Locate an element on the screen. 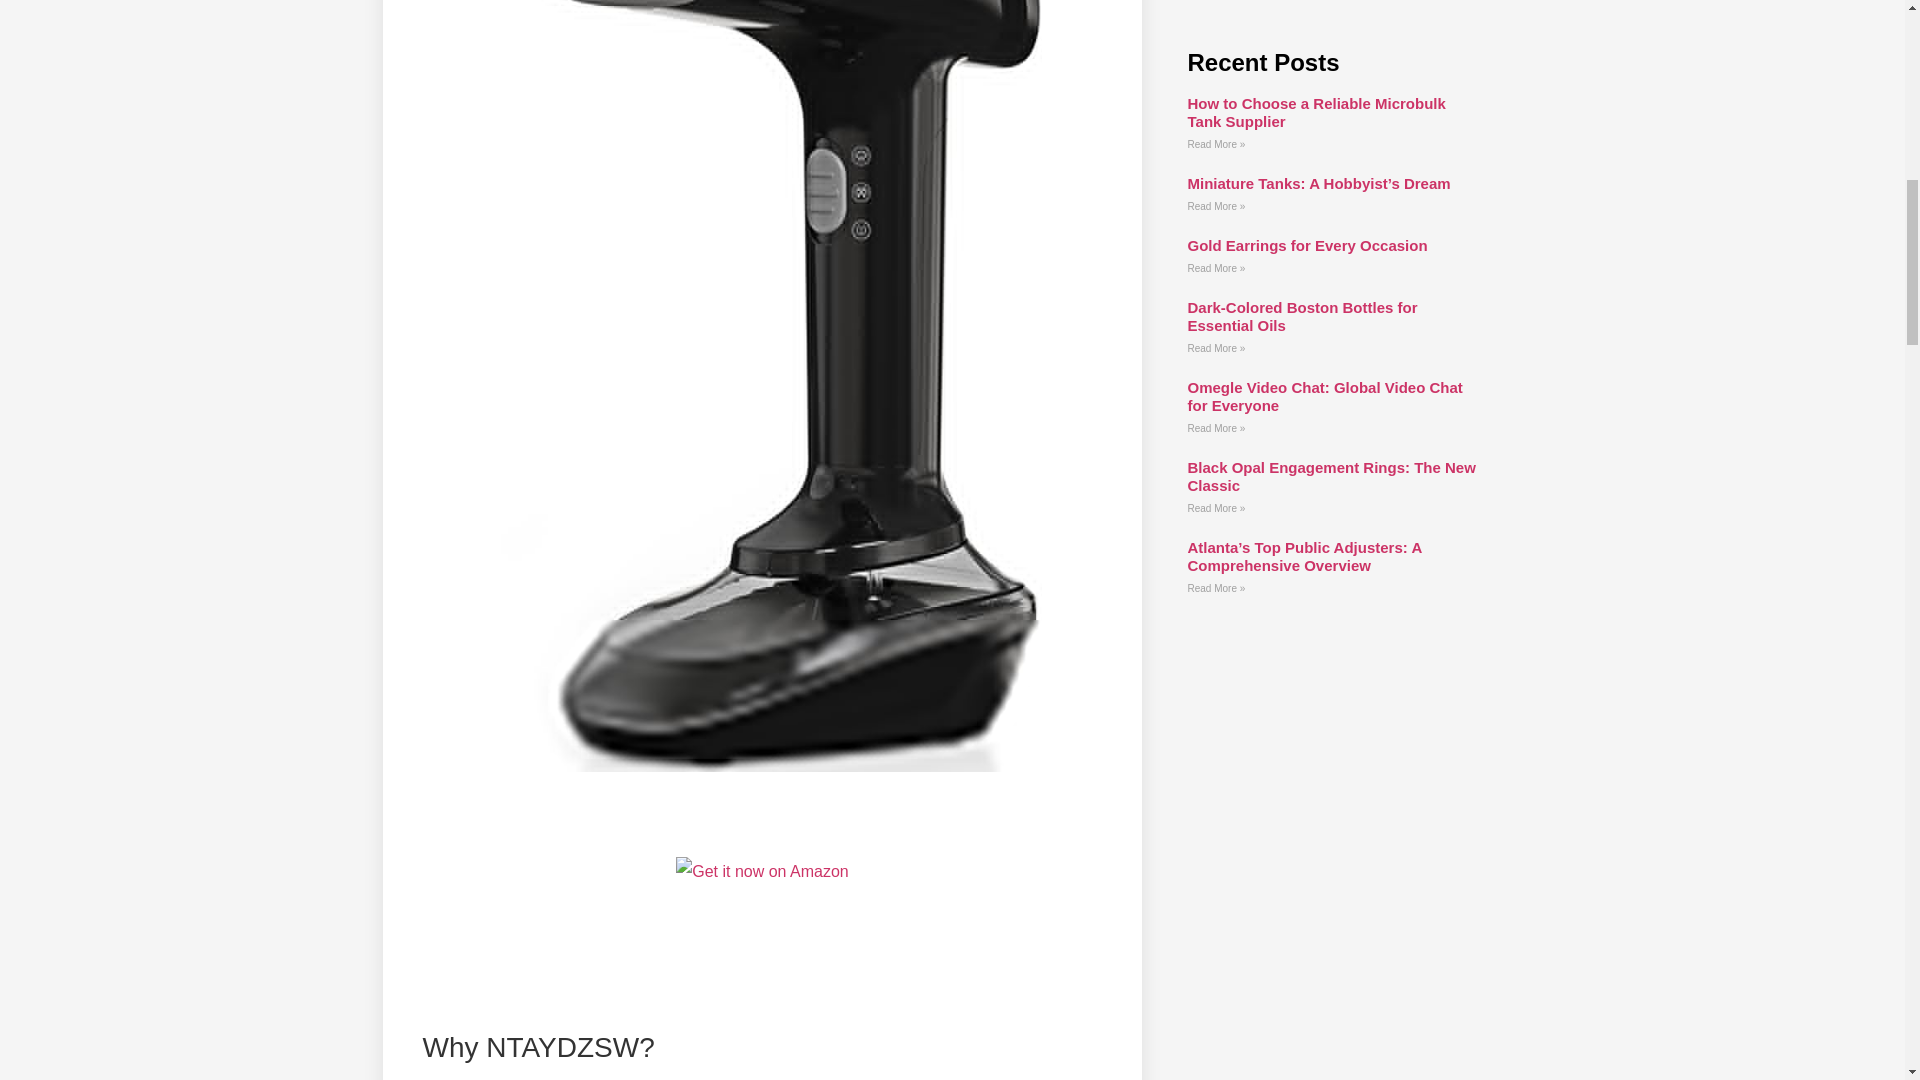  Dark-Colored Boston Bottles for Essential Oils is located at coordinates (1301, 316).